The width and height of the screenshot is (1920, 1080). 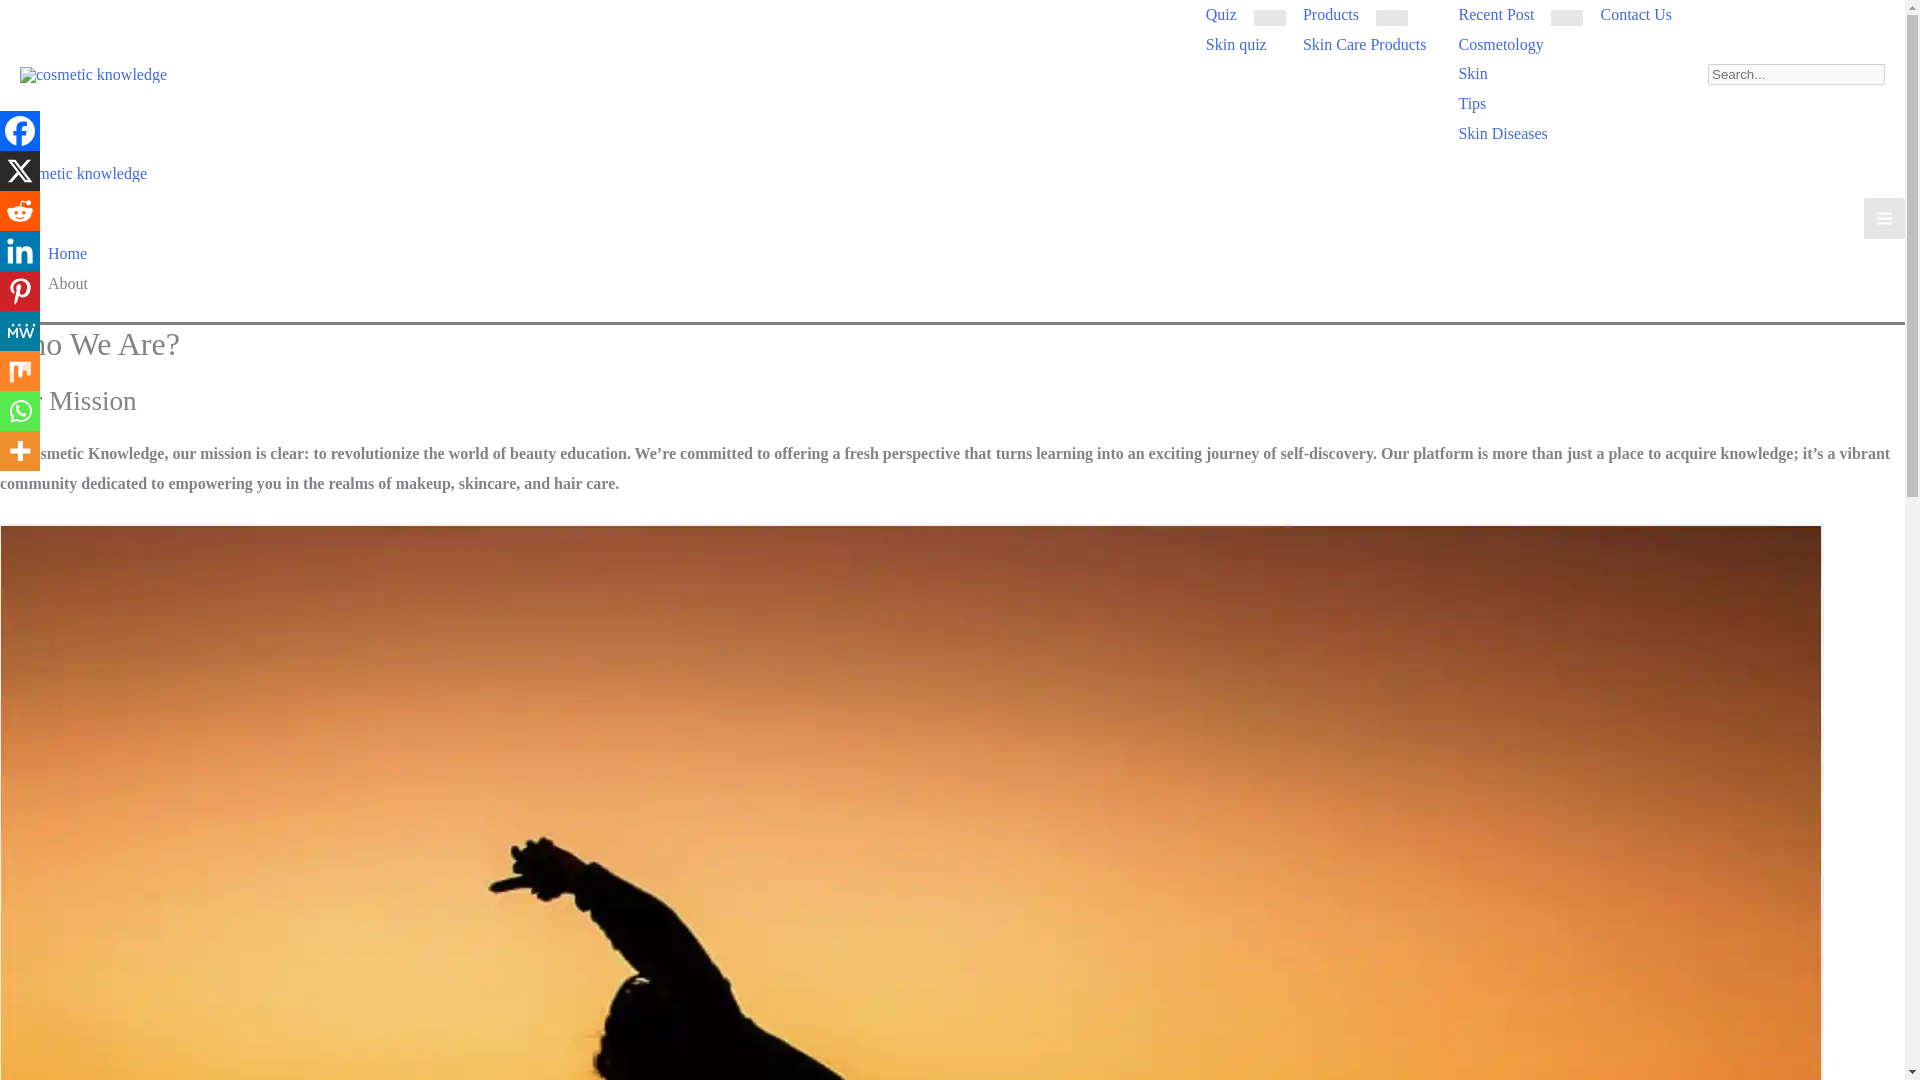 What do you see at coordinates (20, 251) in the screenshot?
I see `Linkedin` at bounding box center [20, 251].